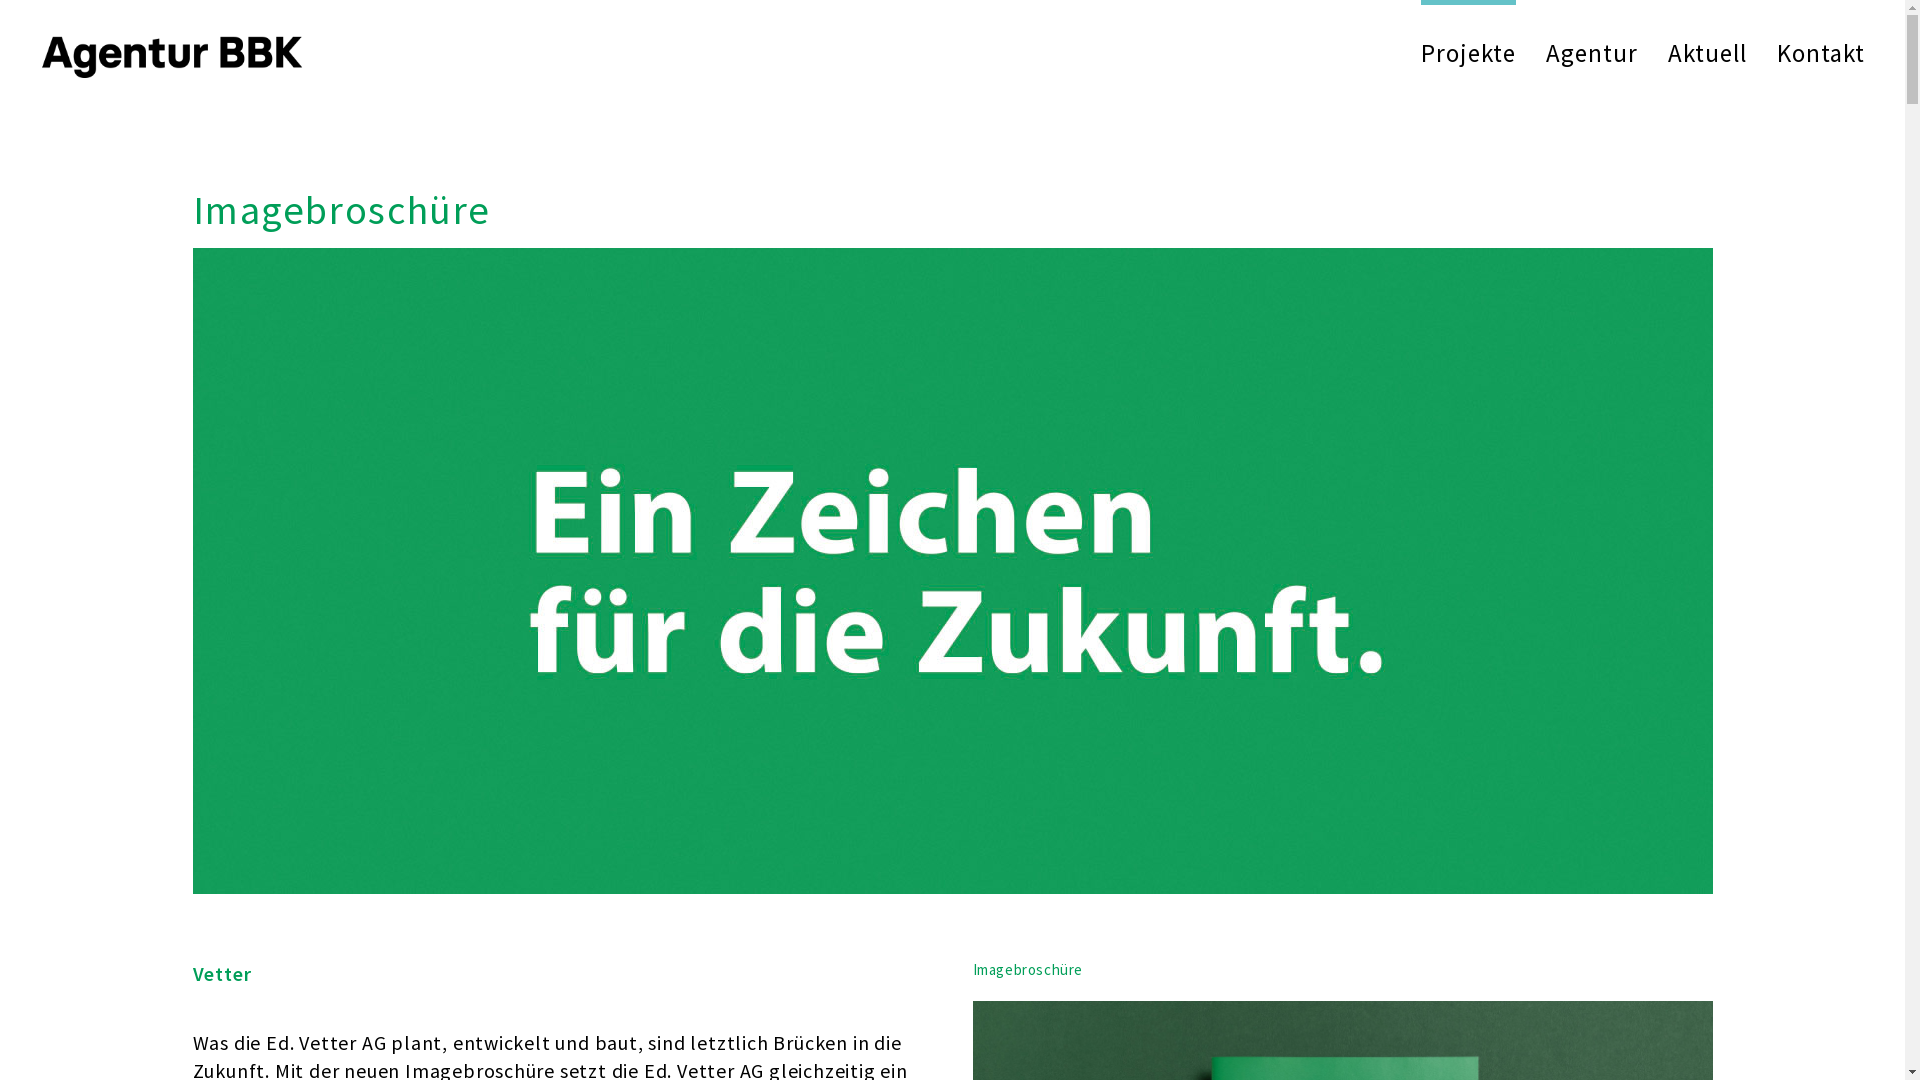 The width and height of the screenshot is (1920, 1080). Describe the element at coordinates (1708, 53) in the screenshot. I see `Aktuell` at that location.